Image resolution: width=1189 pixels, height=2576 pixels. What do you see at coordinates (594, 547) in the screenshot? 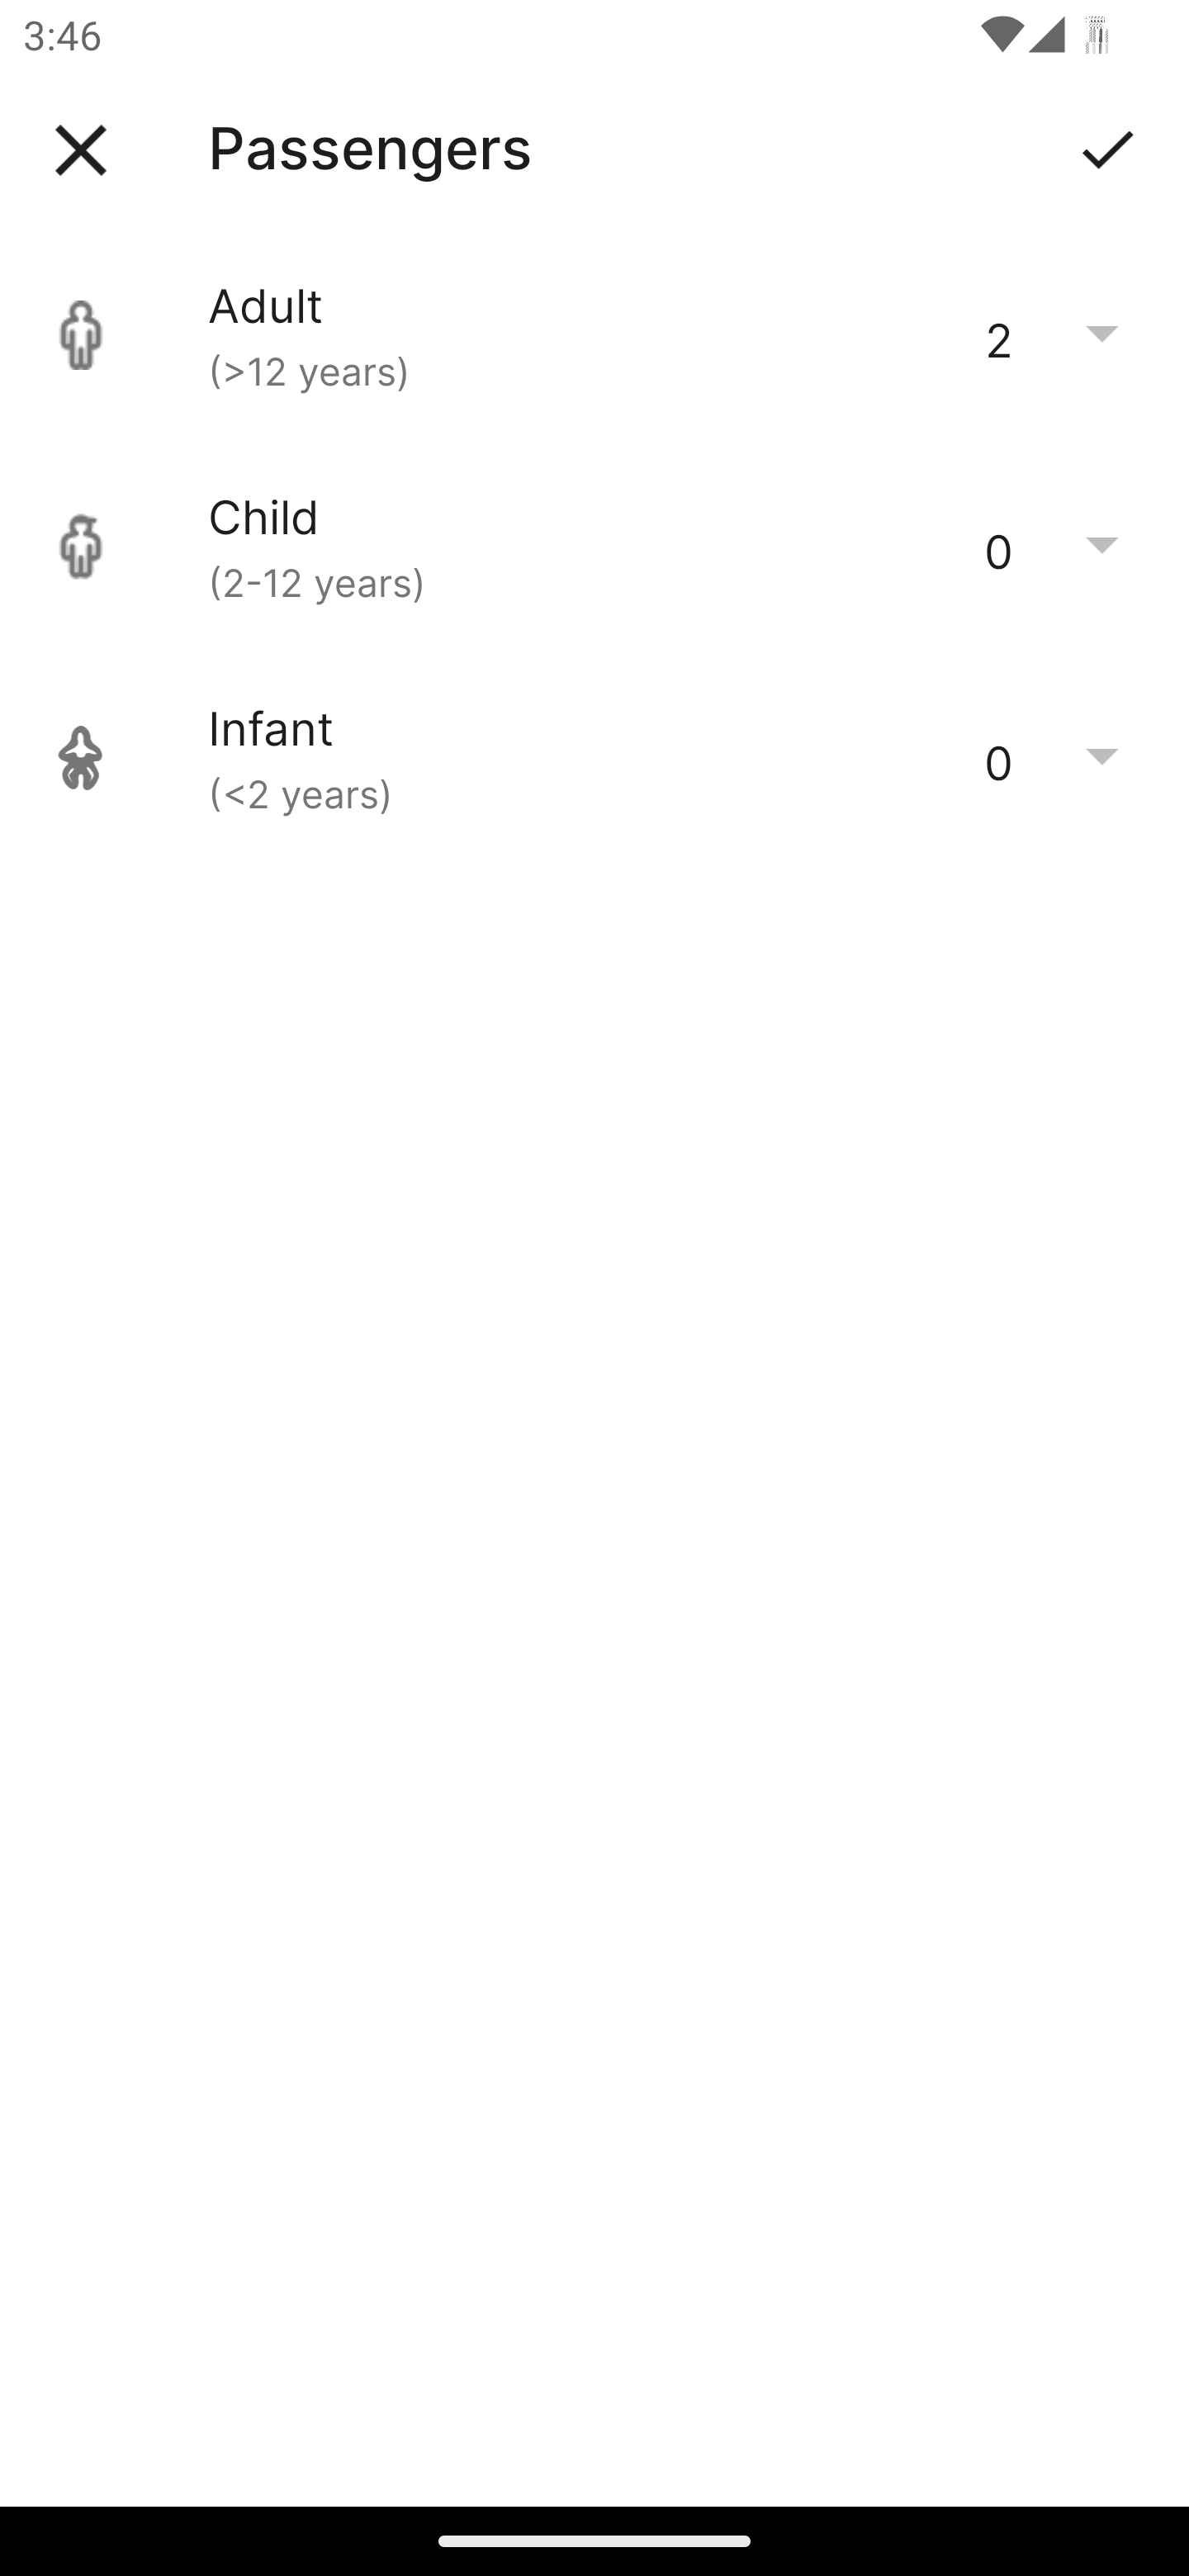
I see `Child (2-12 years) 0` at bounding box center [594, 547].